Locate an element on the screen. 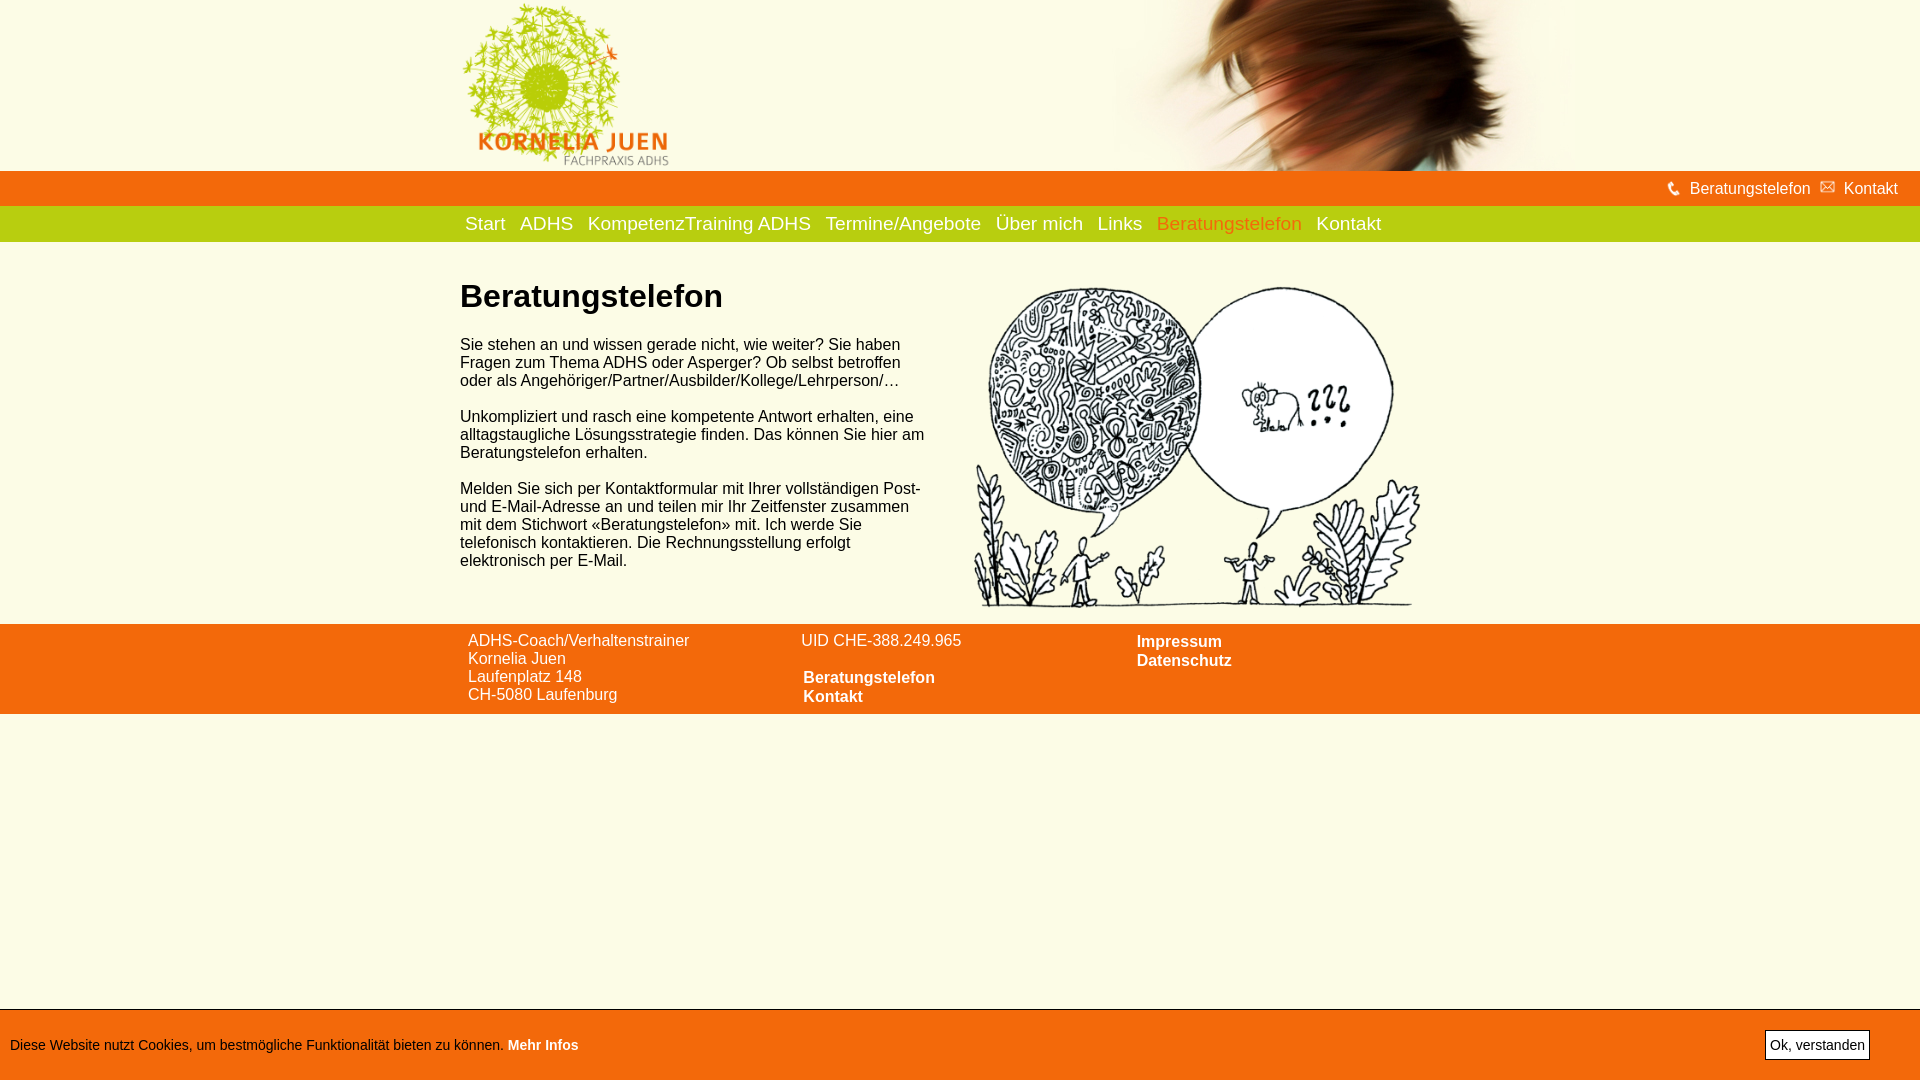  ADHS- Coach Kornelia Juen is located at coordinates (566, 86).